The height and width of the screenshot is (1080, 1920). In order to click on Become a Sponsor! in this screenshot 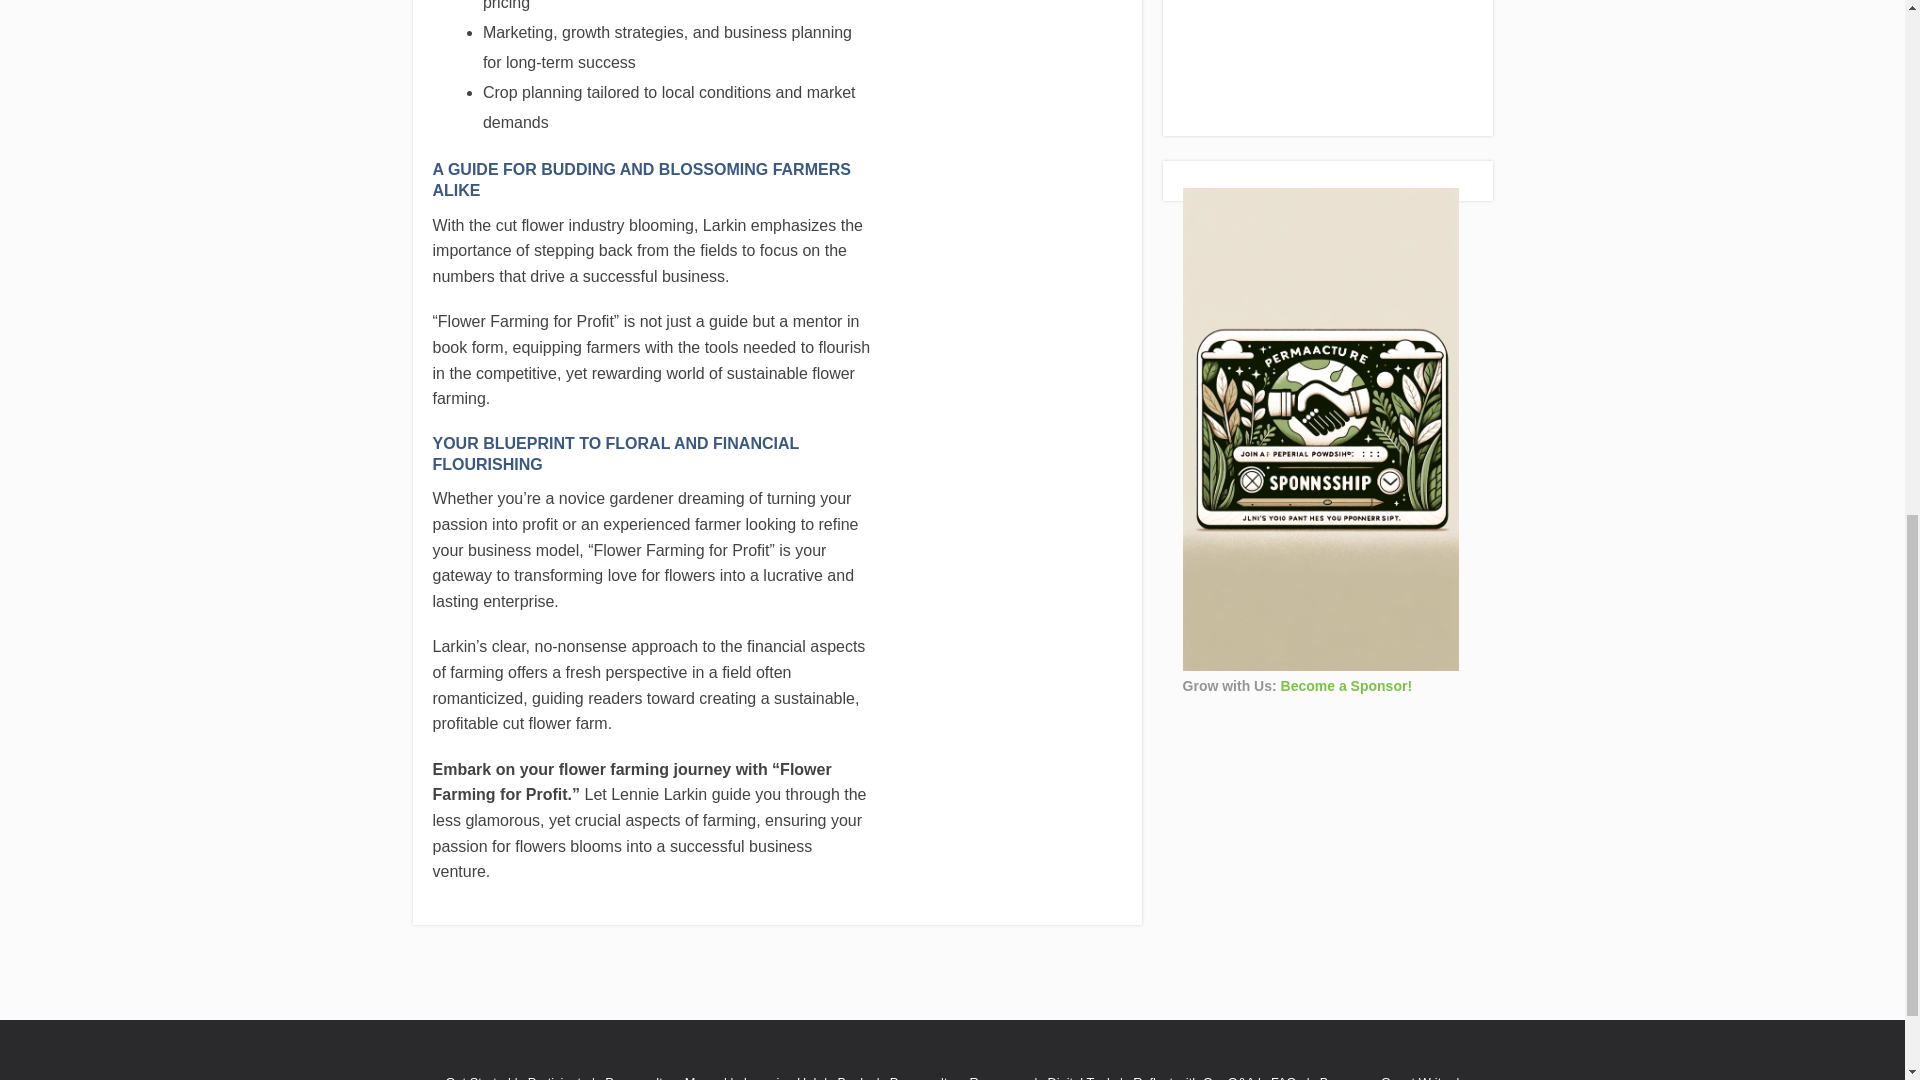, I will do `click(1346, 686)`.